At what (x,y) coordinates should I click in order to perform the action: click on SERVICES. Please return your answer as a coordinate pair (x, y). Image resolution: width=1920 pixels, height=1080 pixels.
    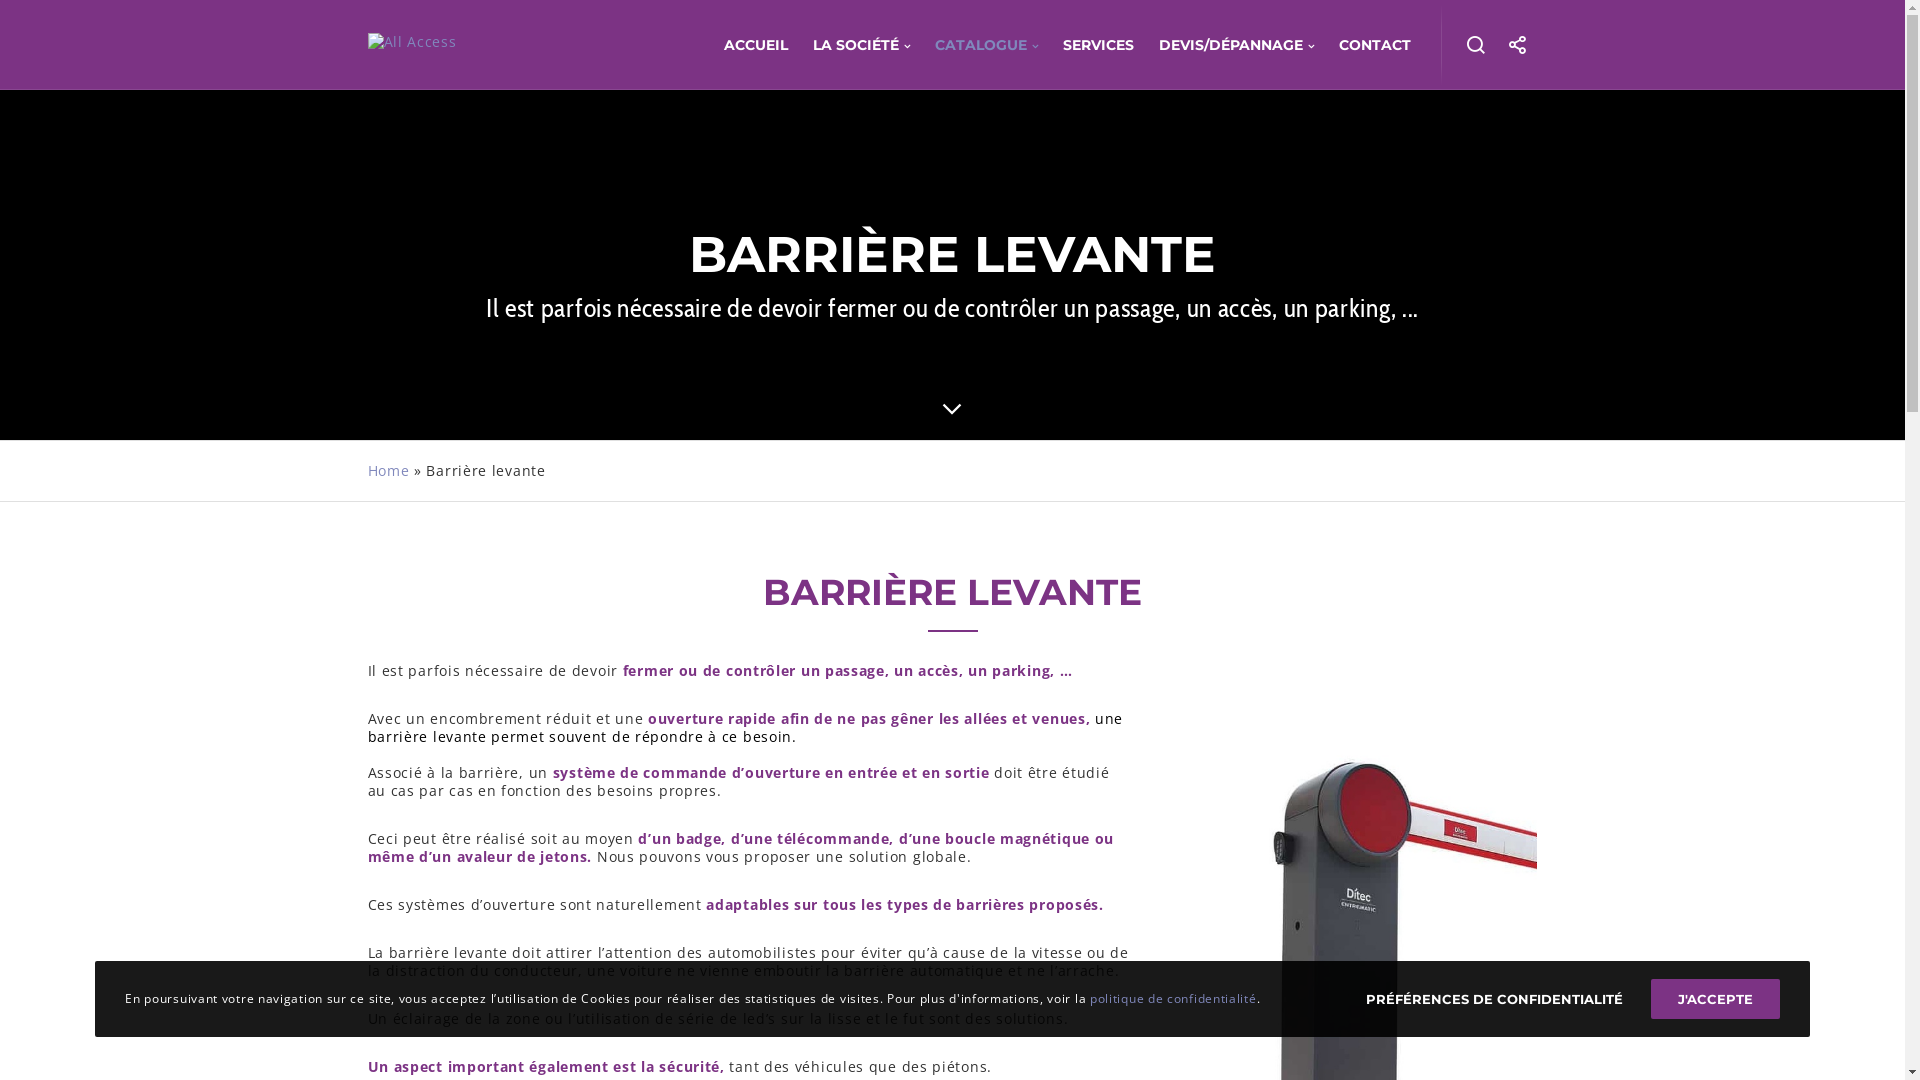
    Looking at the image, I should click on (1086, 45).